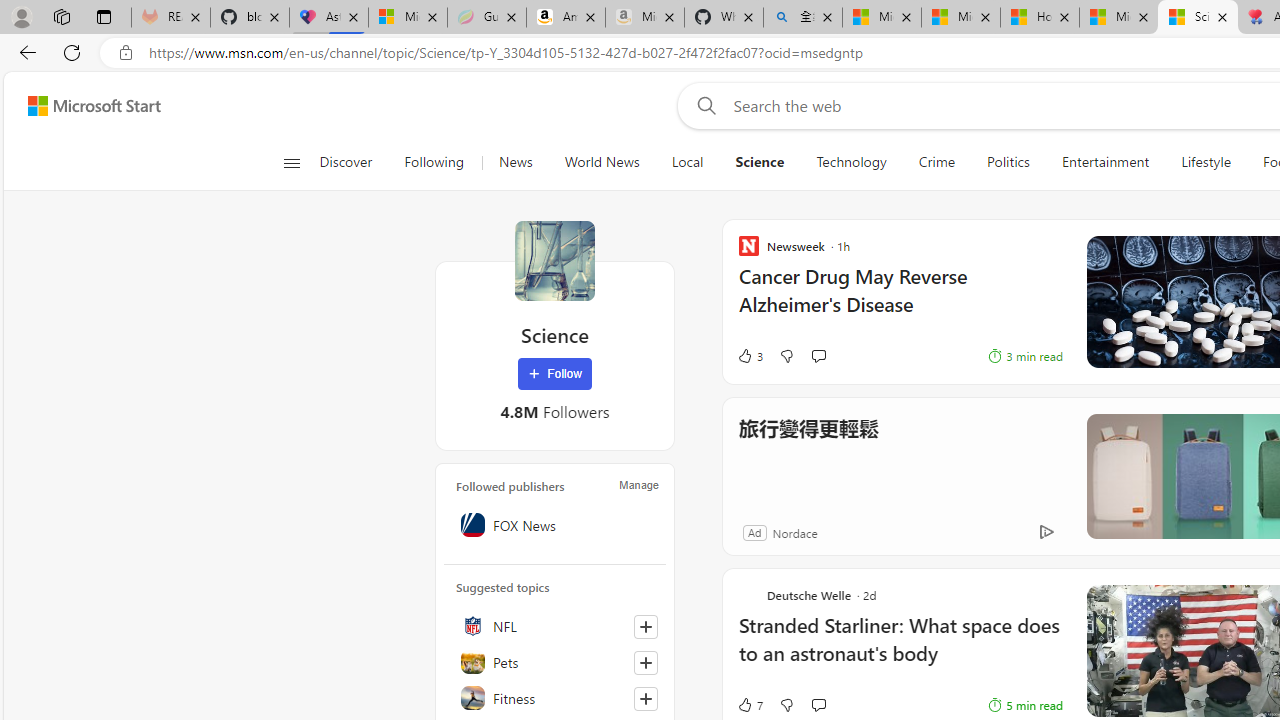  I want to click on Follow, so click(554, 374).